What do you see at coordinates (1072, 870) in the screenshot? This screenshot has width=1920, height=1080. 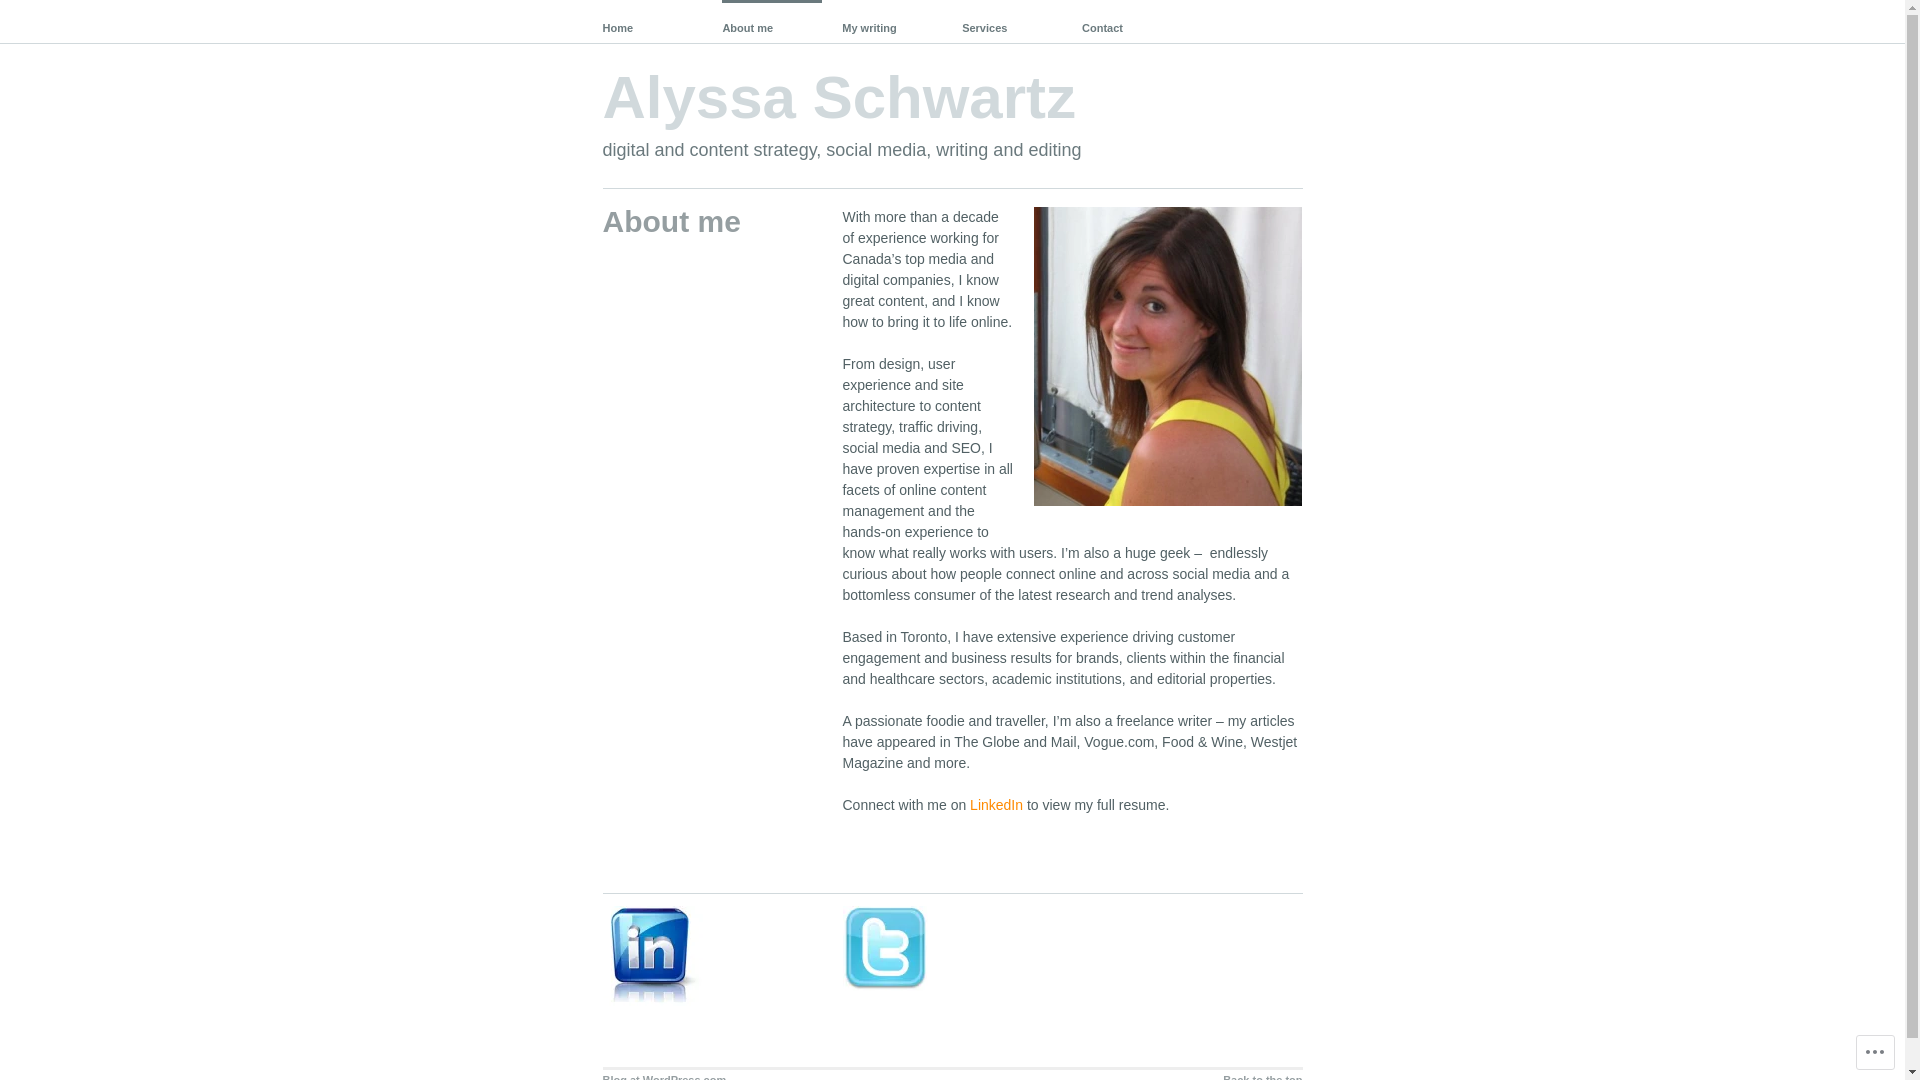 I see `Like or Reblog` at bounding box center [1072, 870].